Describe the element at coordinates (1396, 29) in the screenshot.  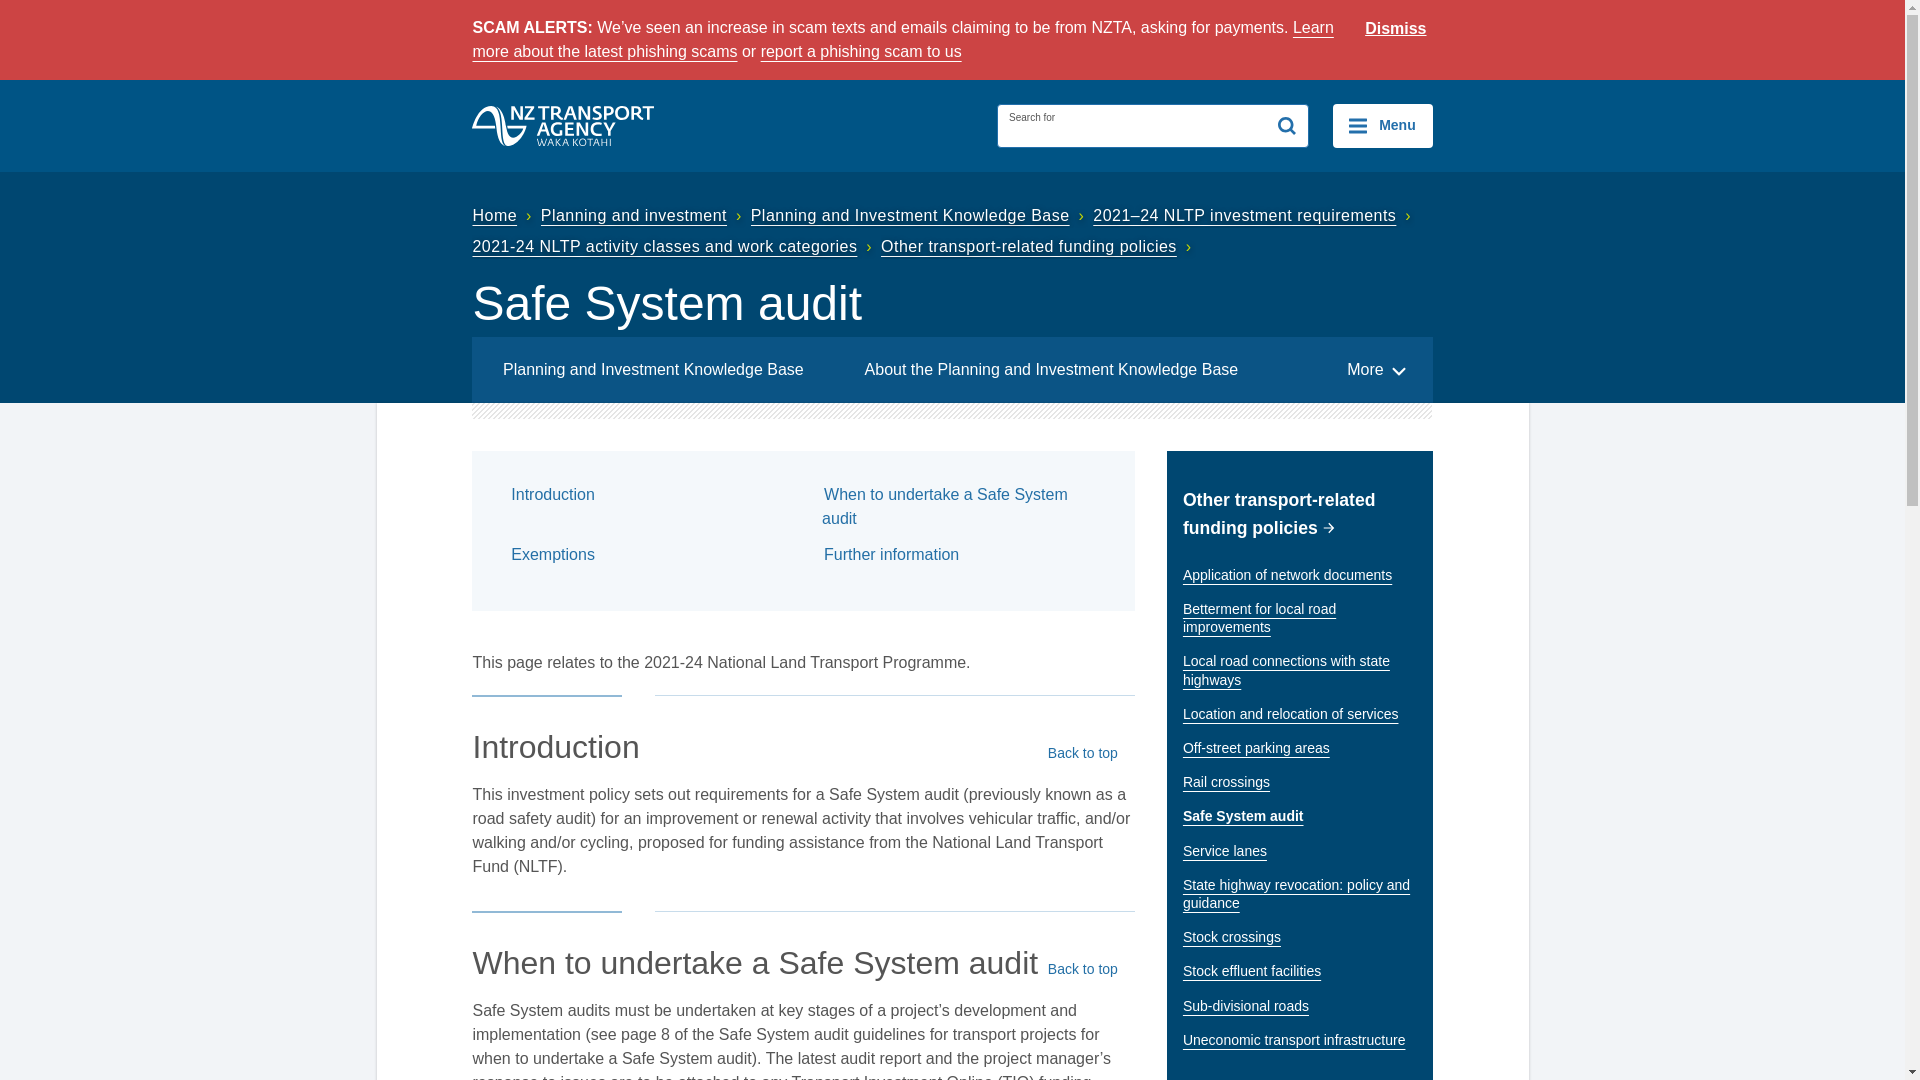
I see `Dismiss` at that location.